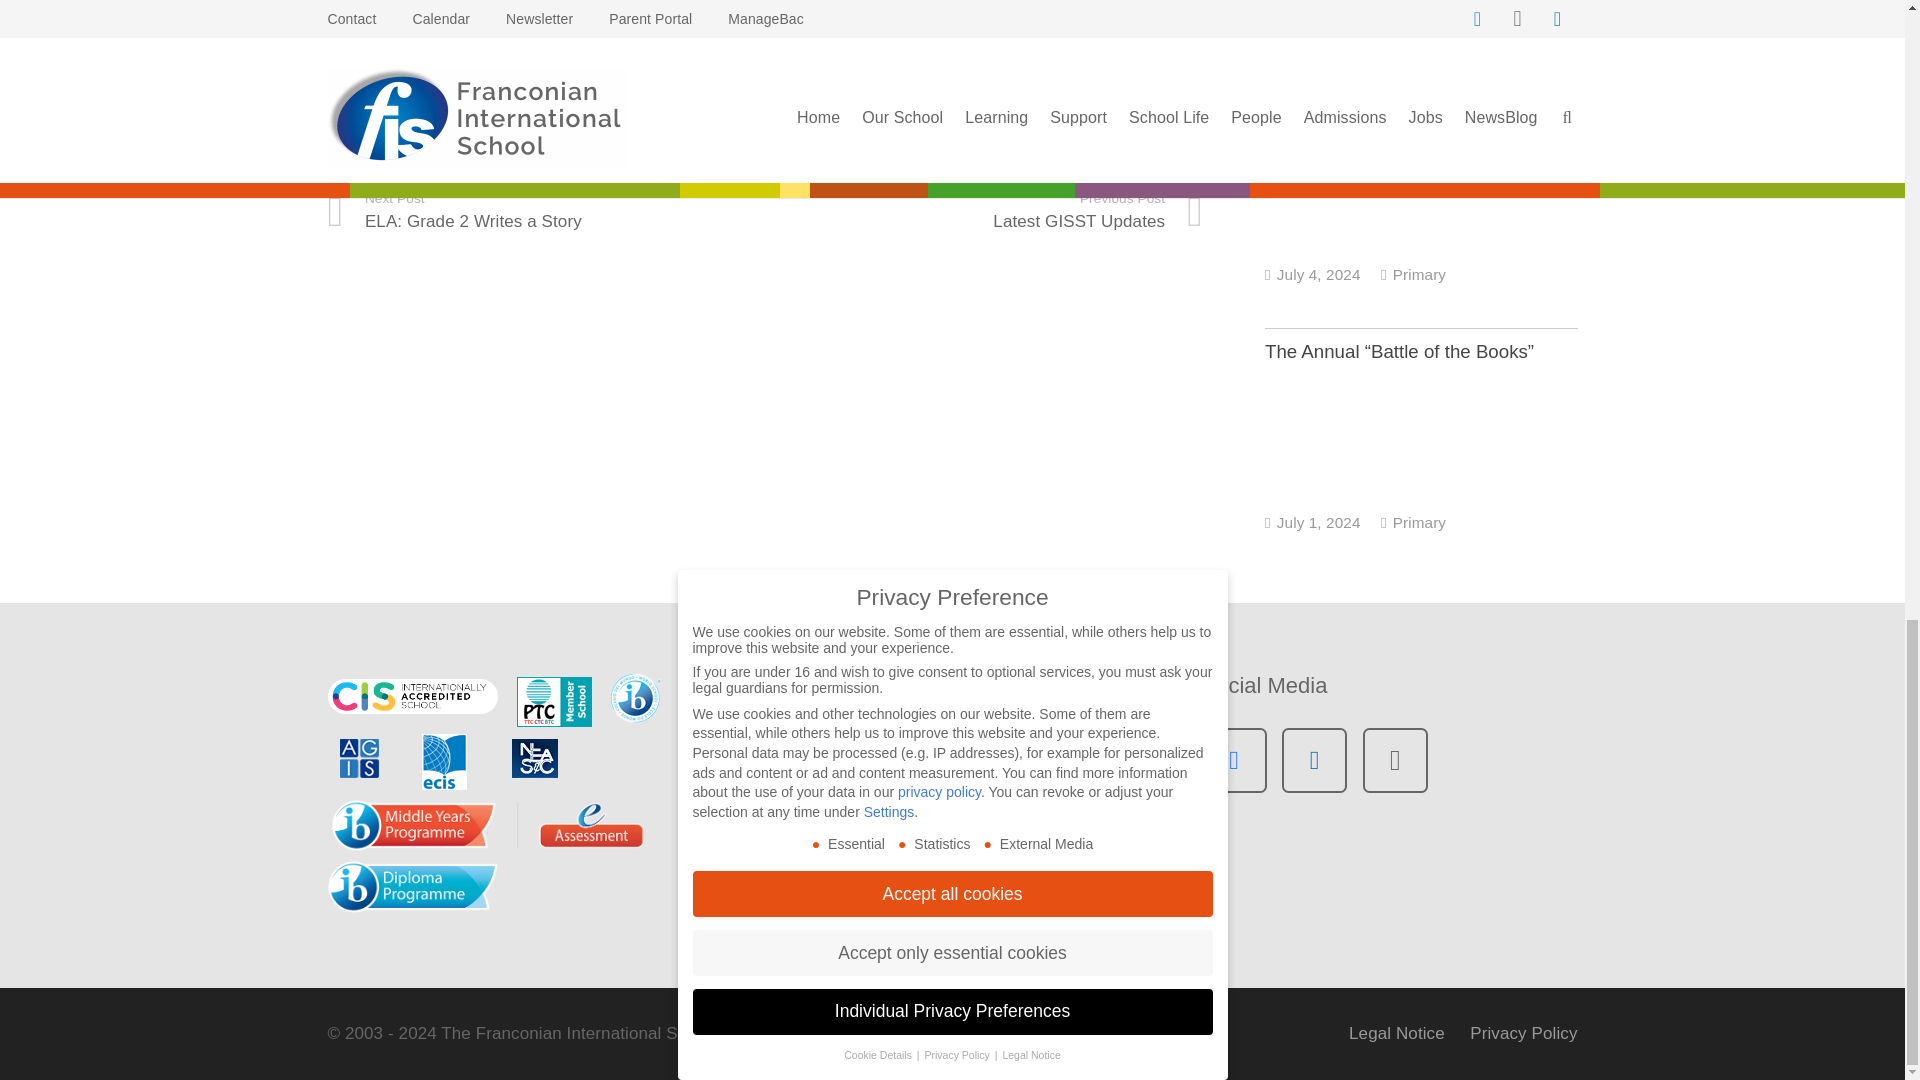 This screenshot has height=1080, width=1920. I want to click on LinkedIn, so click(1314, 760).